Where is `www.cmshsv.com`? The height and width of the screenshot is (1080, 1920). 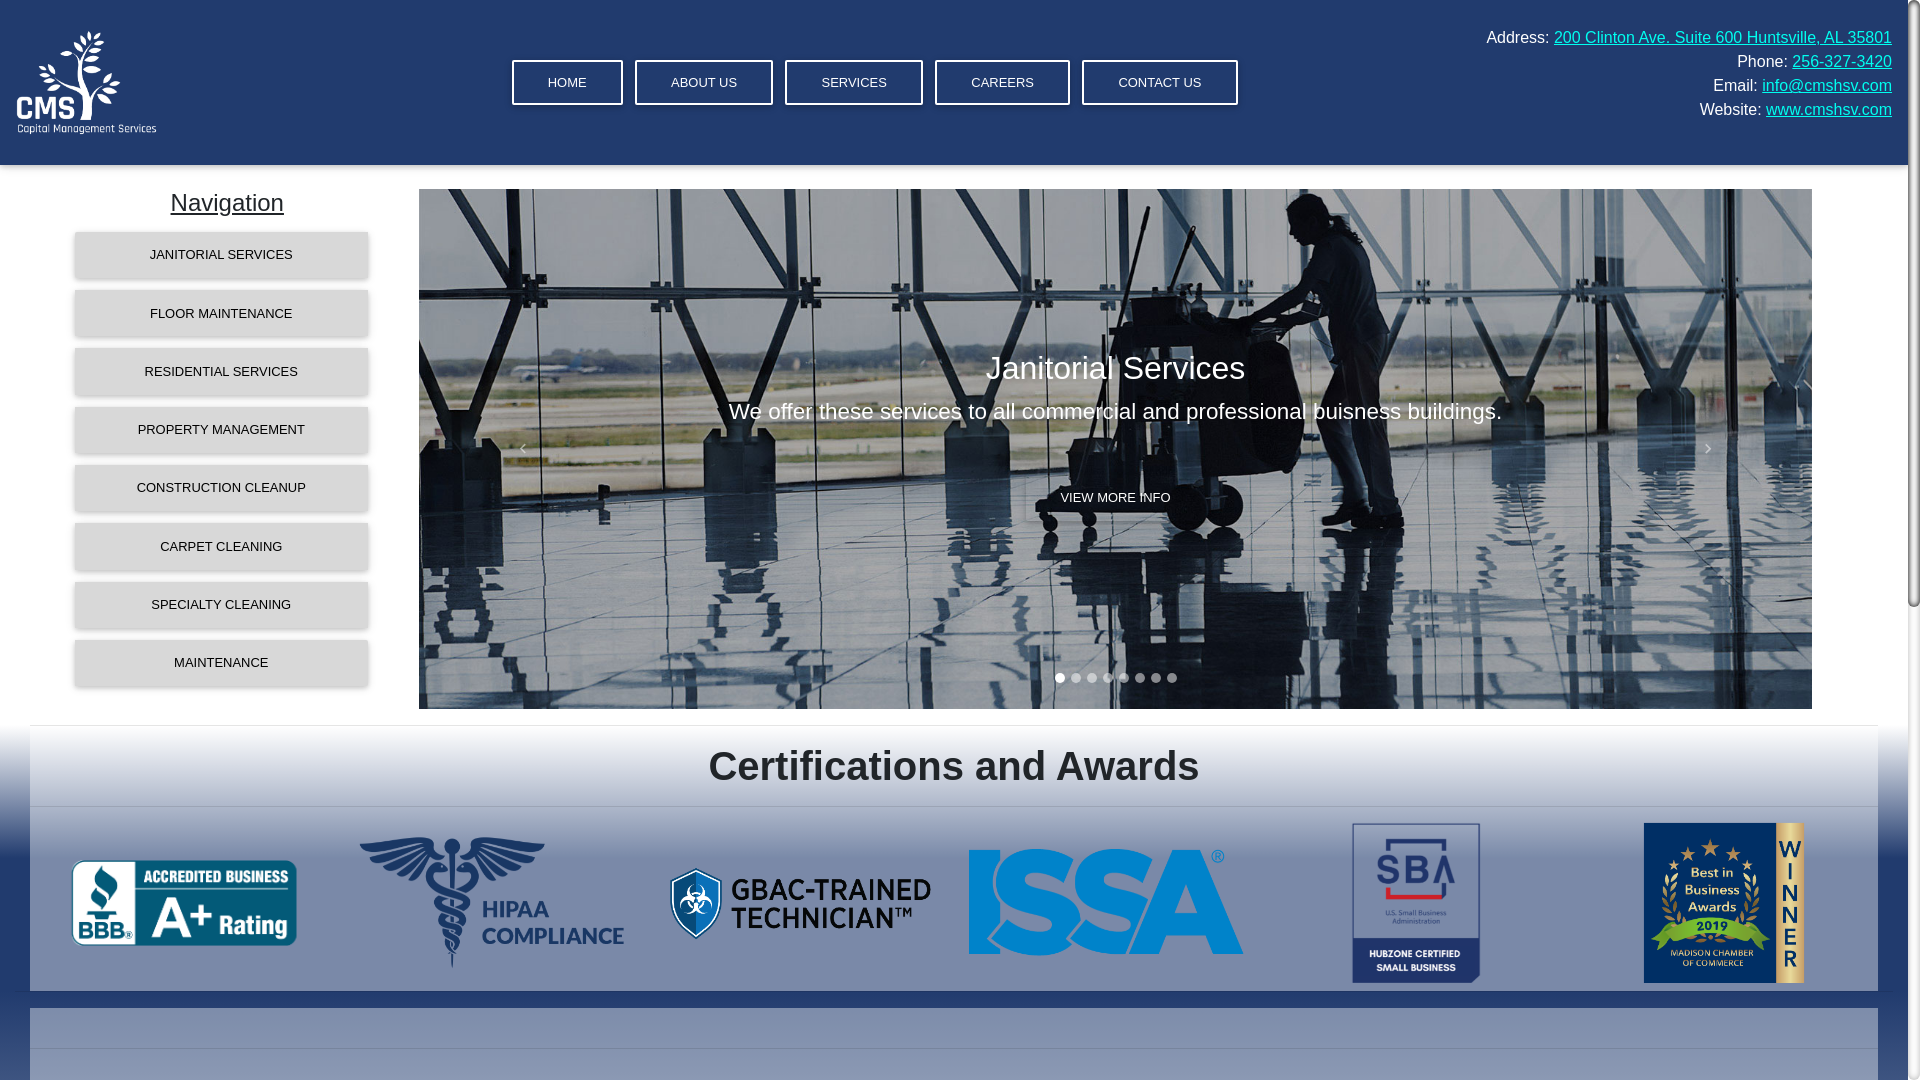
www.cmshsv.com is located at coordinates (1828, 109).